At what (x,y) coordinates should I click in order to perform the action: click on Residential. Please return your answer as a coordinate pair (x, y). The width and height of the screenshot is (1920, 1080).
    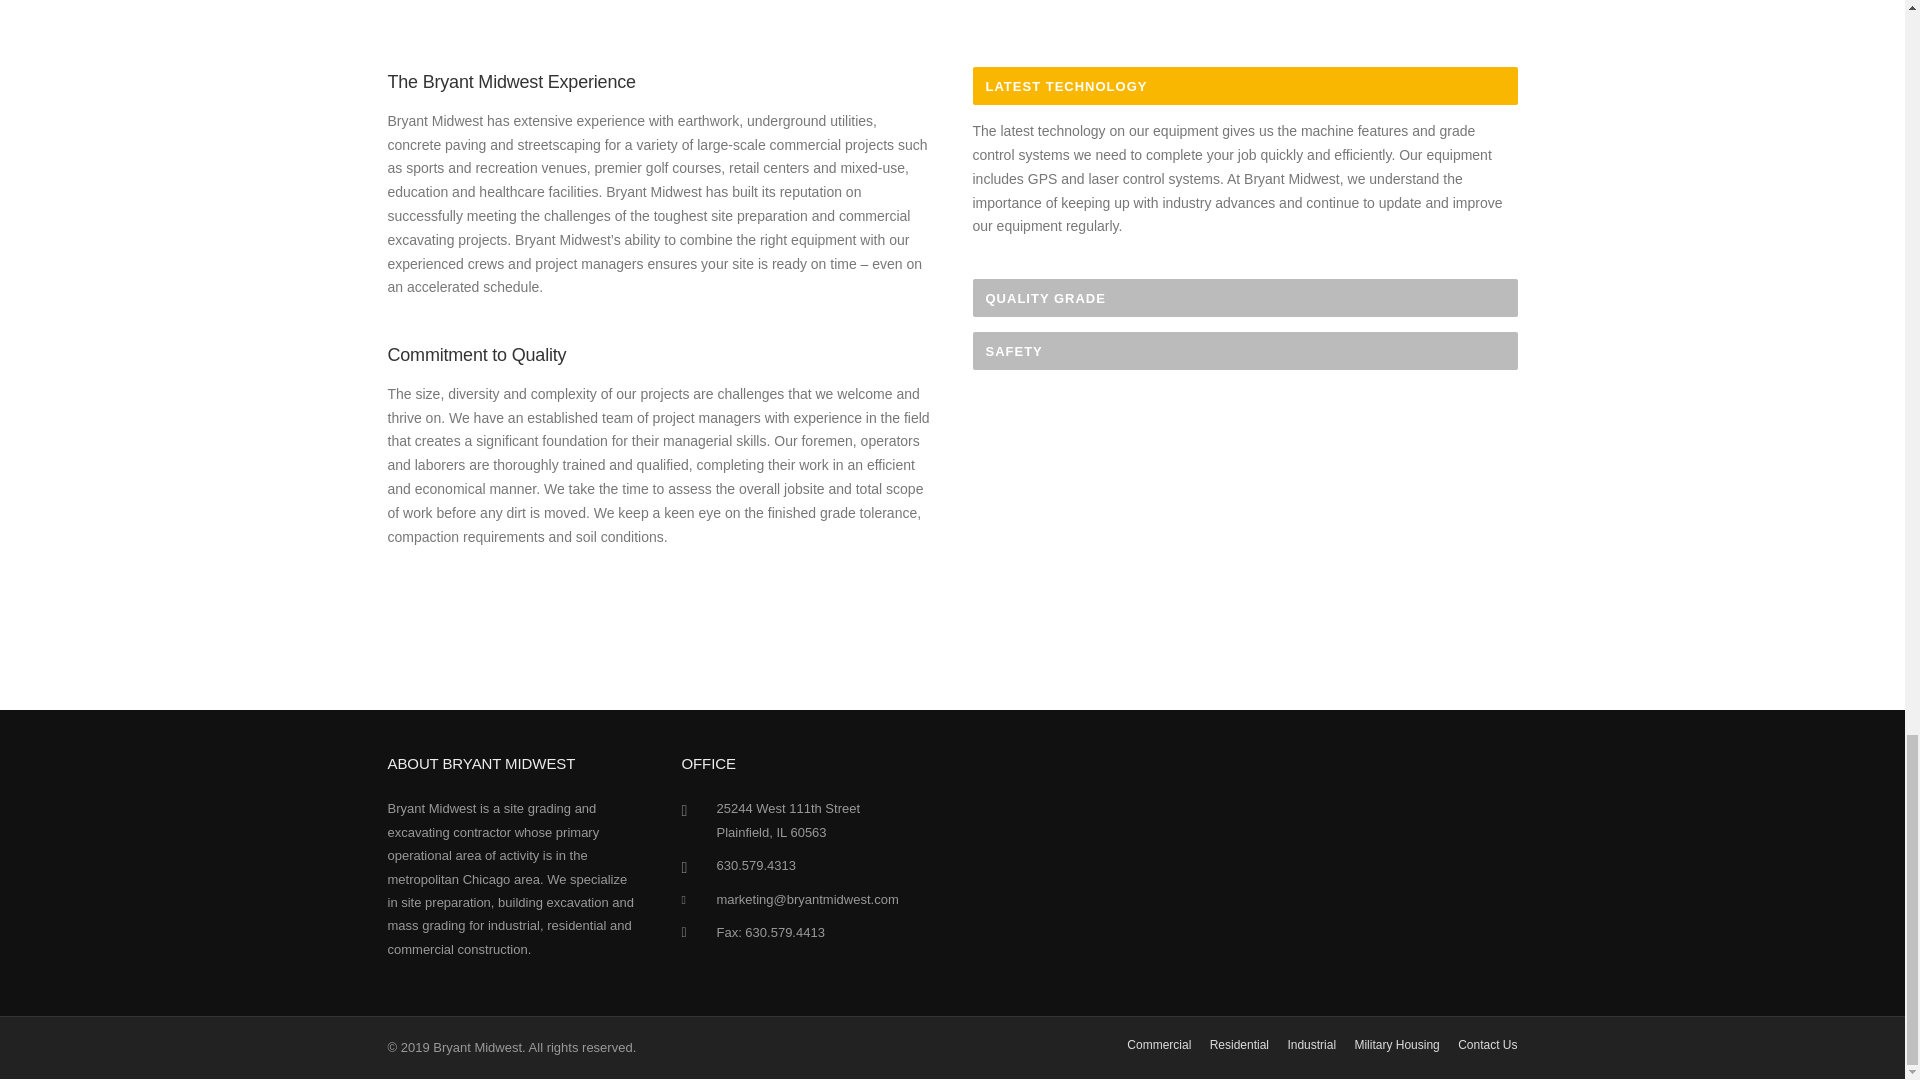
    Looking at the image, I should click on (1239, 1044).